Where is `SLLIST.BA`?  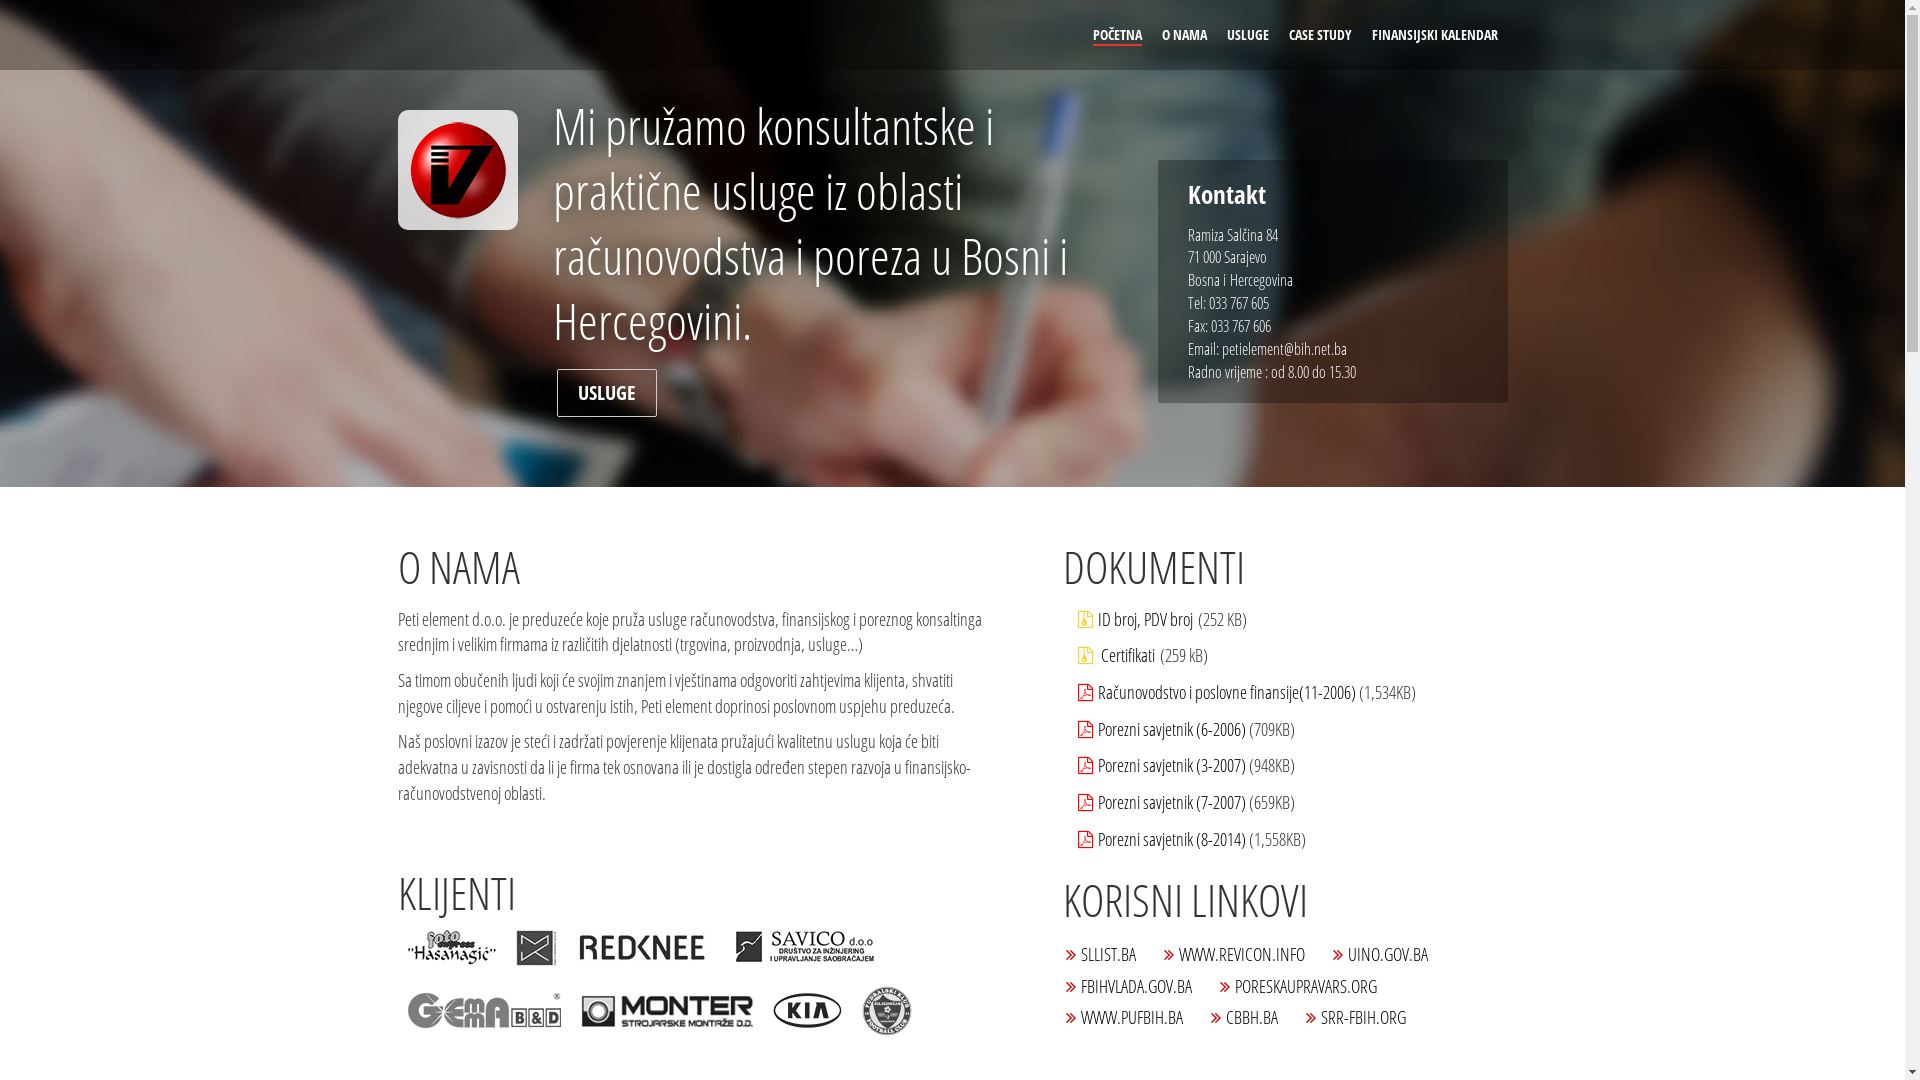
SLLIST.BA is located at coordinates (1108, 954).